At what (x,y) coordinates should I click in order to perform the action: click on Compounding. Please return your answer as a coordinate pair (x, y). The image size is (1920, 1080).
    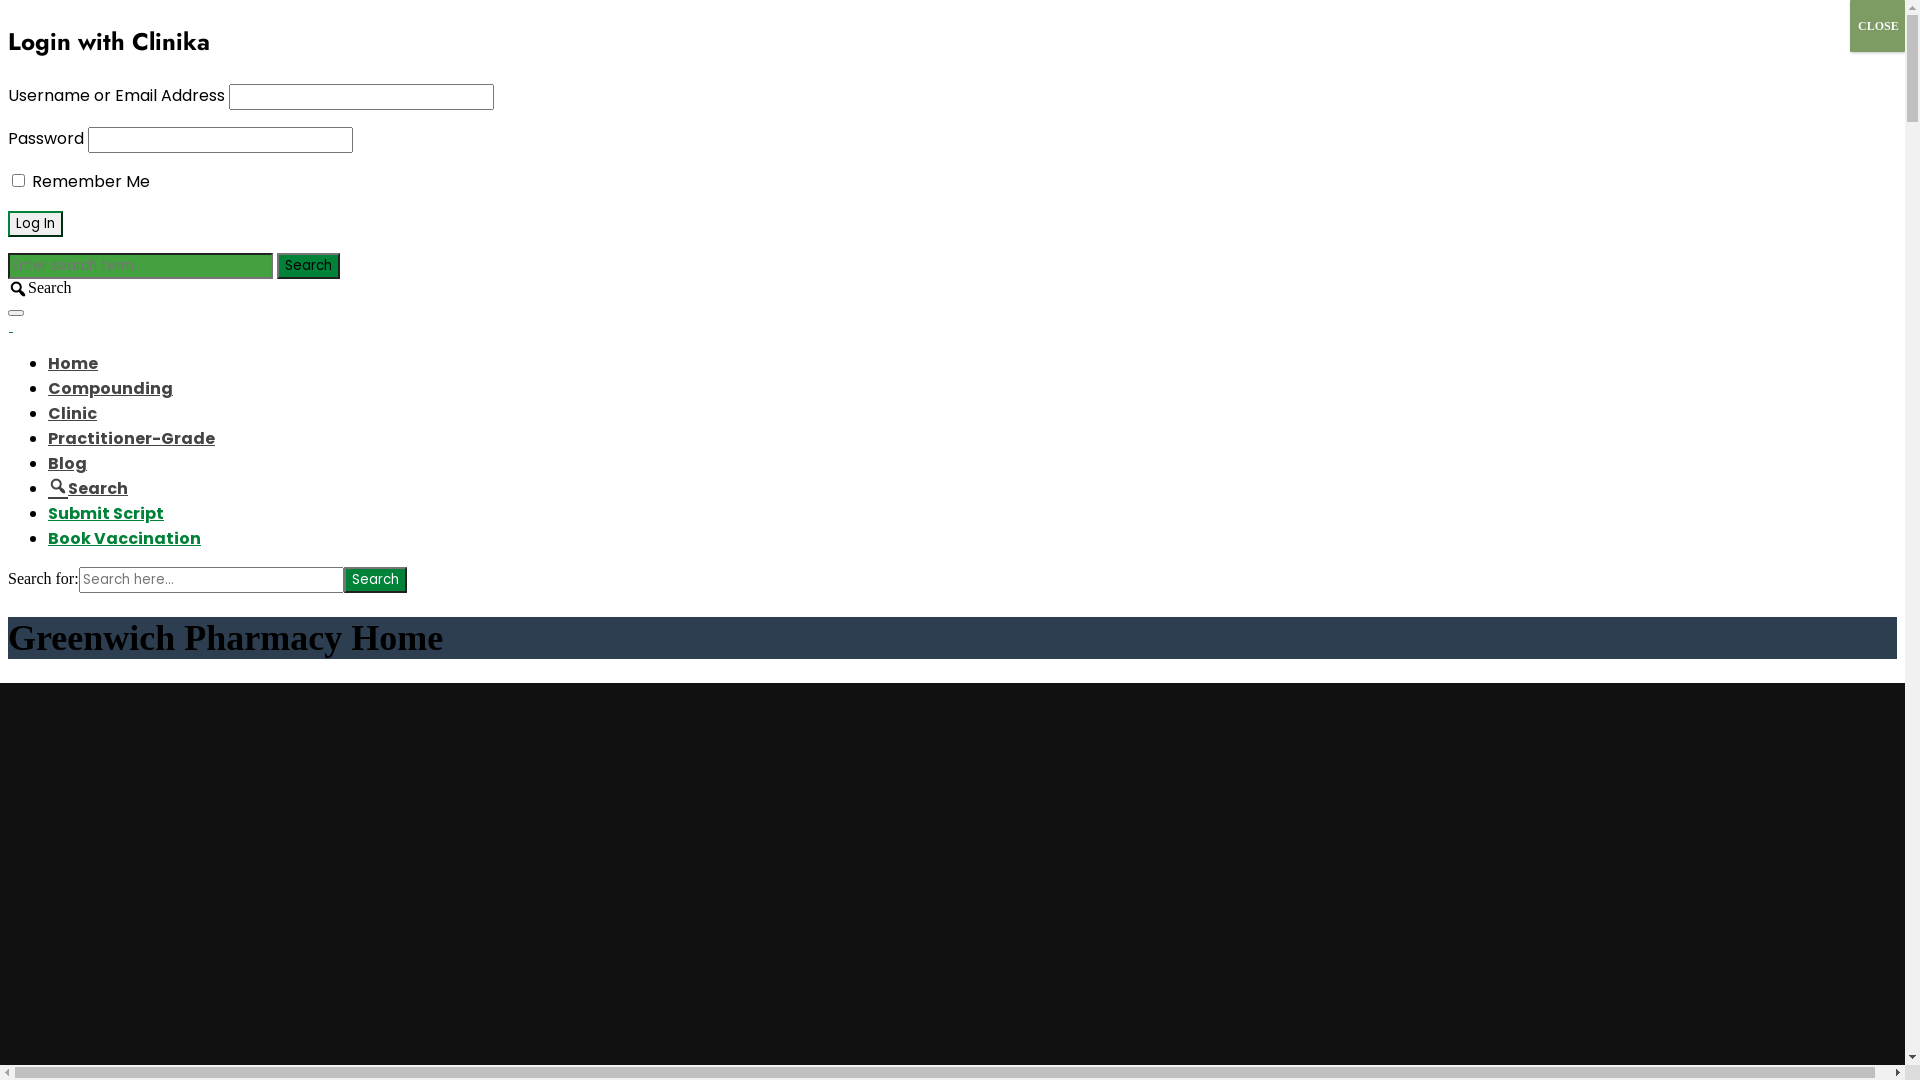
    Looking at the image, I should click on (110, 388).